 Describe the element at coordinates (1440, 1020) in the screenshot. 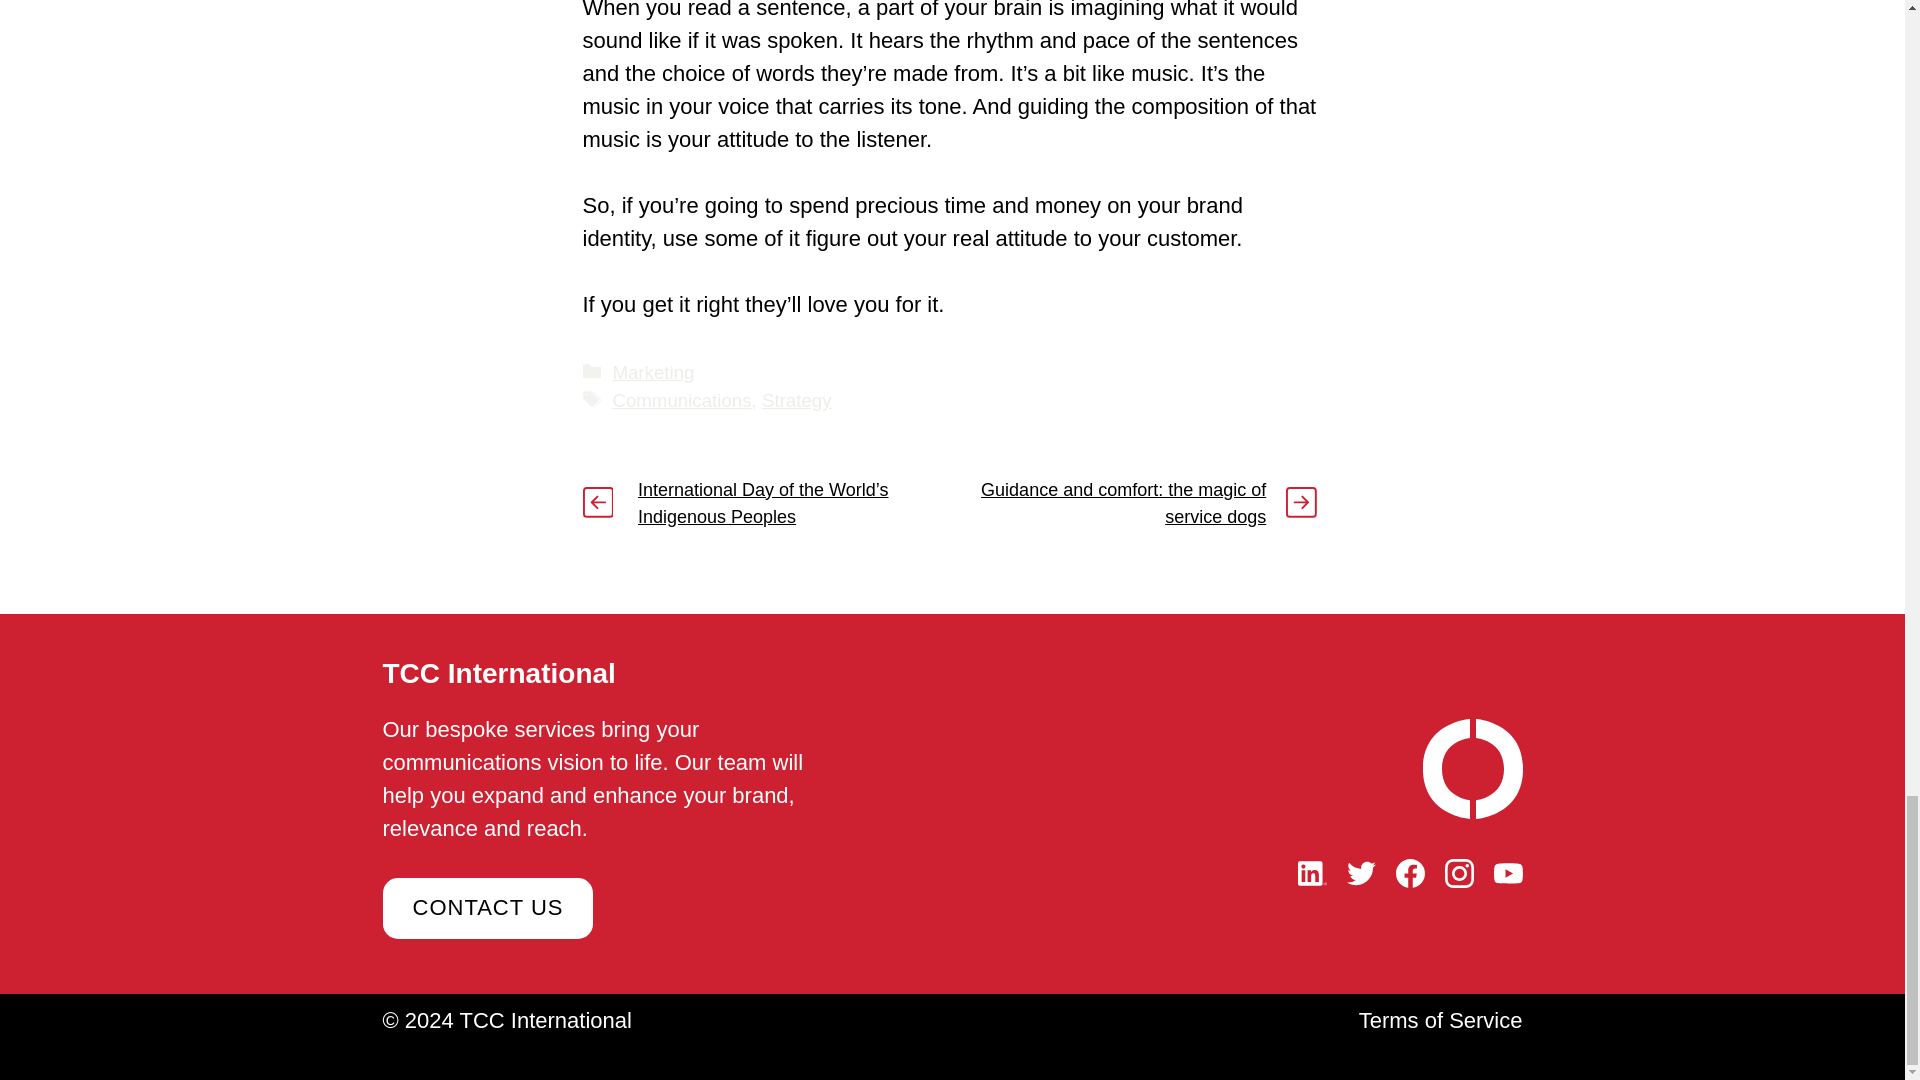

I see `Terms of Service` at that location.